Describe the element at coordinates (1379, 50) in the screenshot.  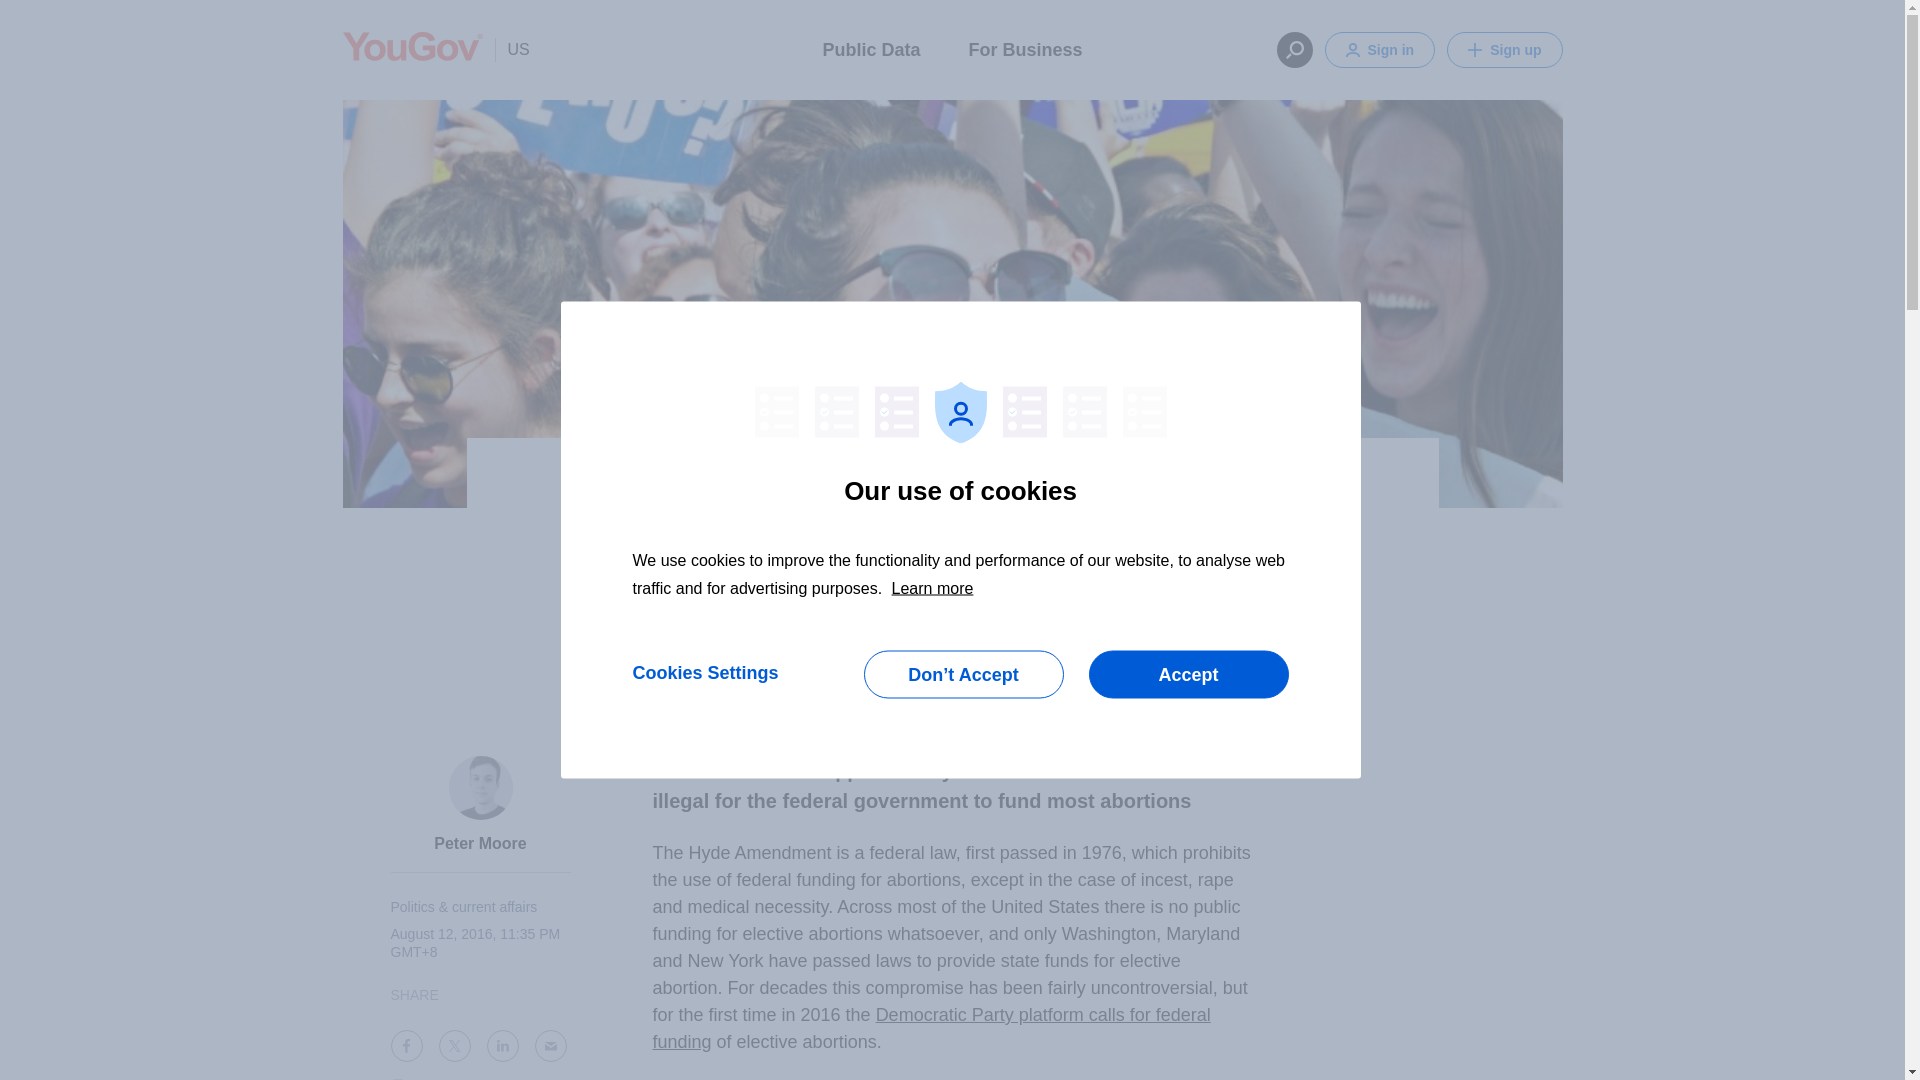
I see `Sign in` at that location.